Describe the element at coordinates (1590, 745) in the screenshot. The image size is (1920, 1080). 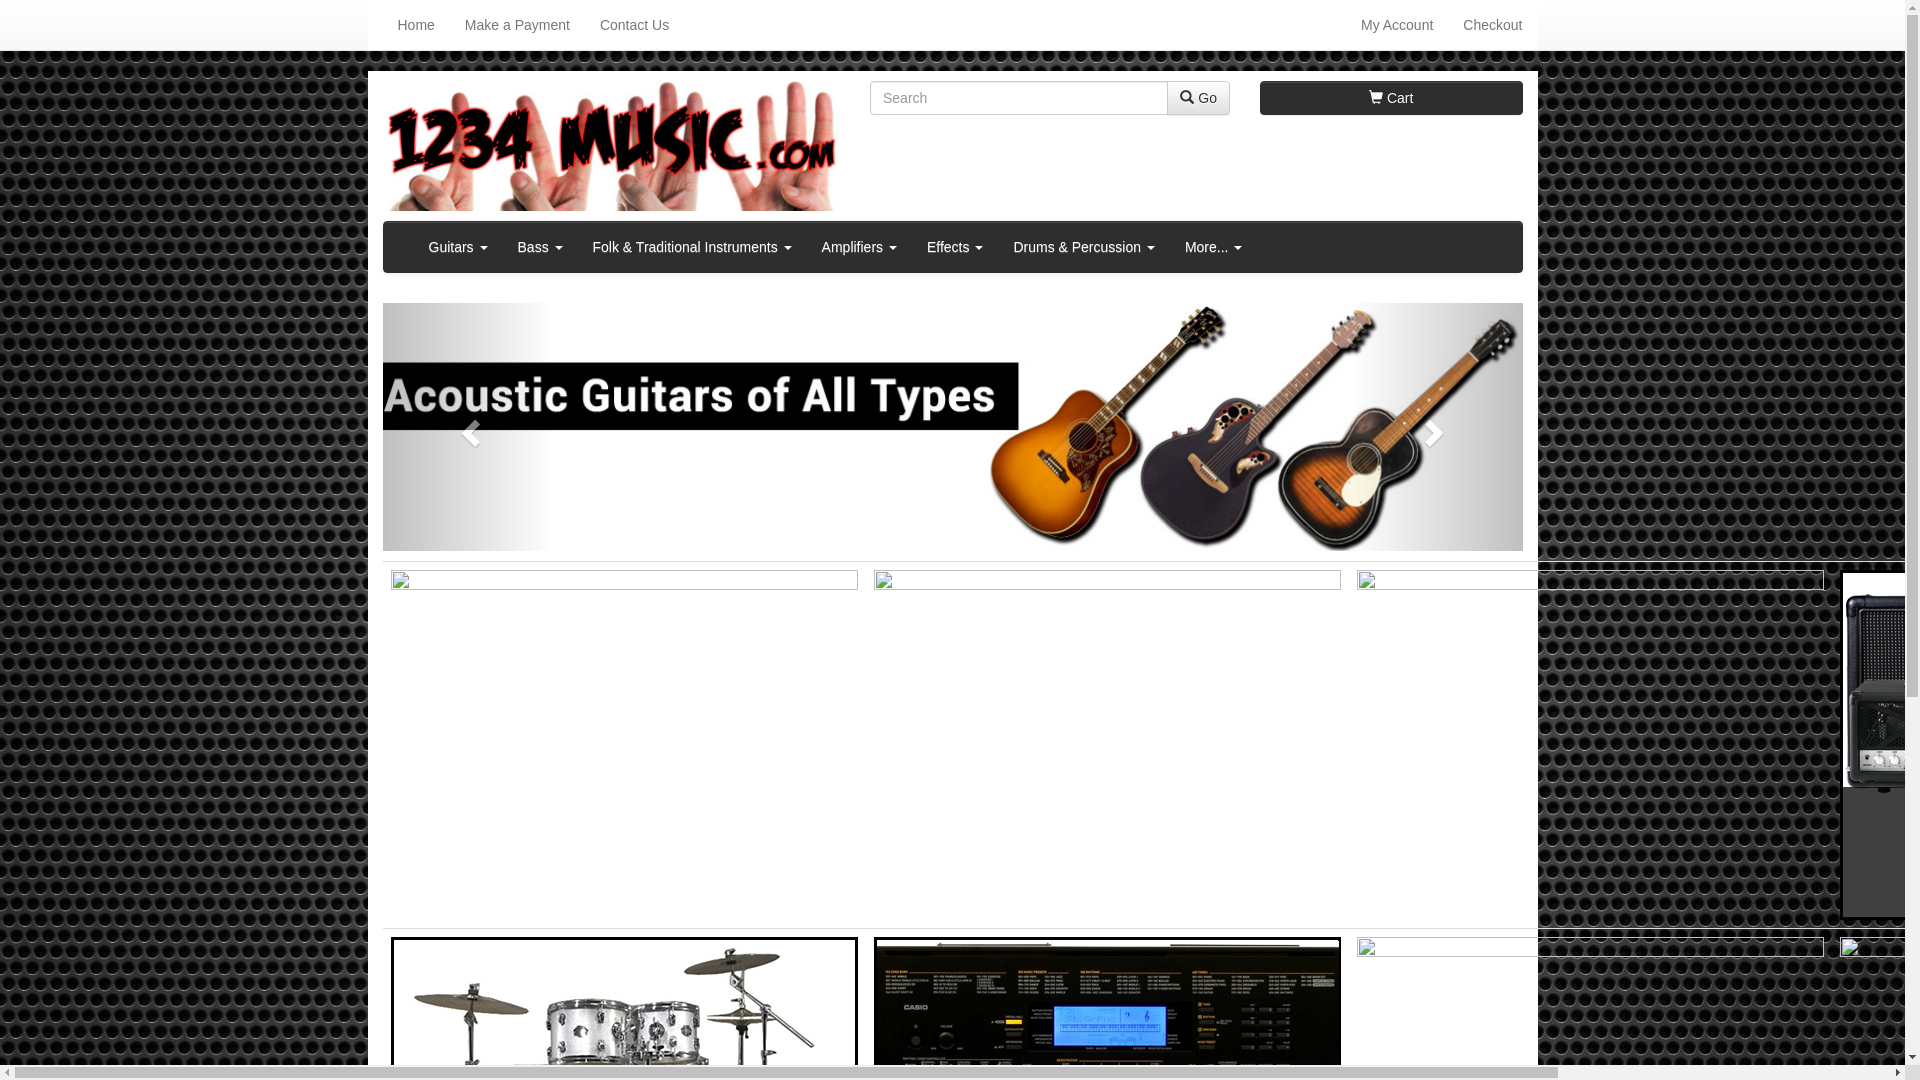
I see `Shop Acoustic Guitars` at that location.